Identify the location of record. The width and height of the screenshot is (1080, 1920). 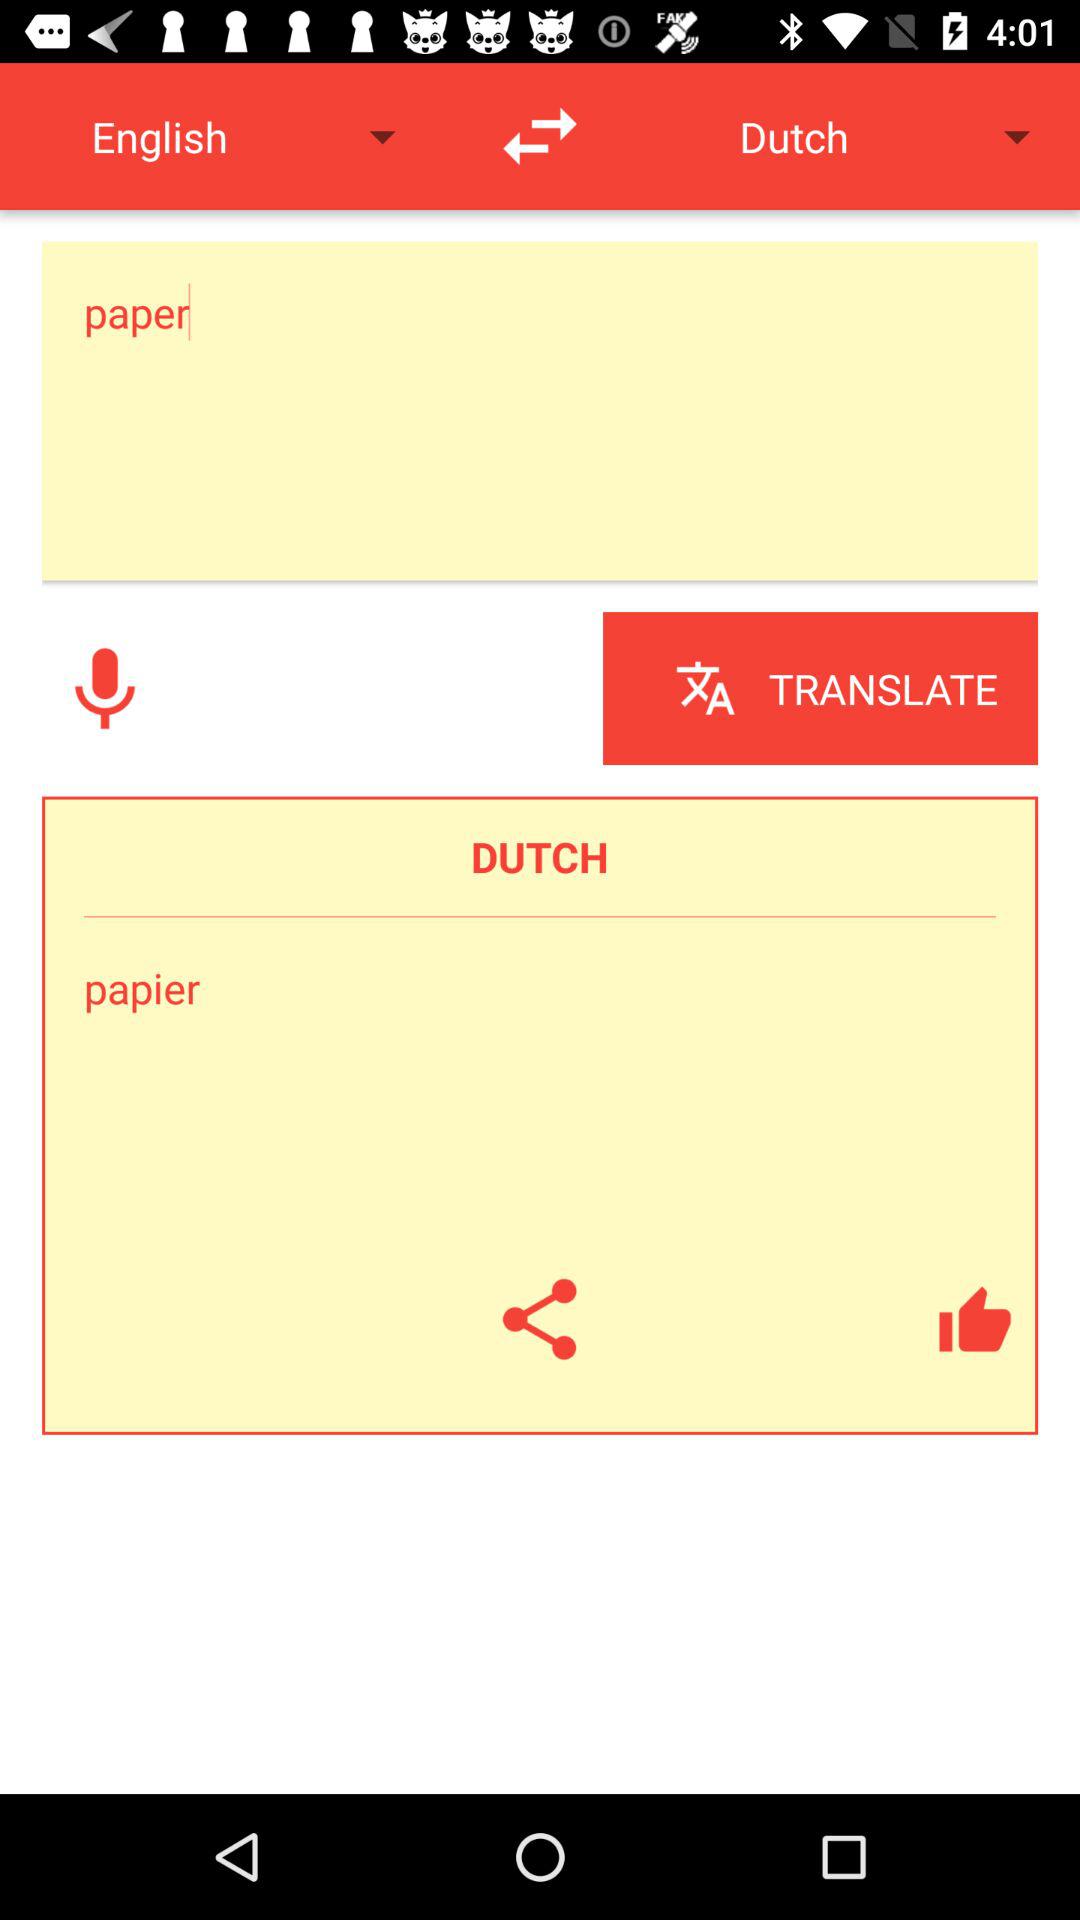
(105, 688).